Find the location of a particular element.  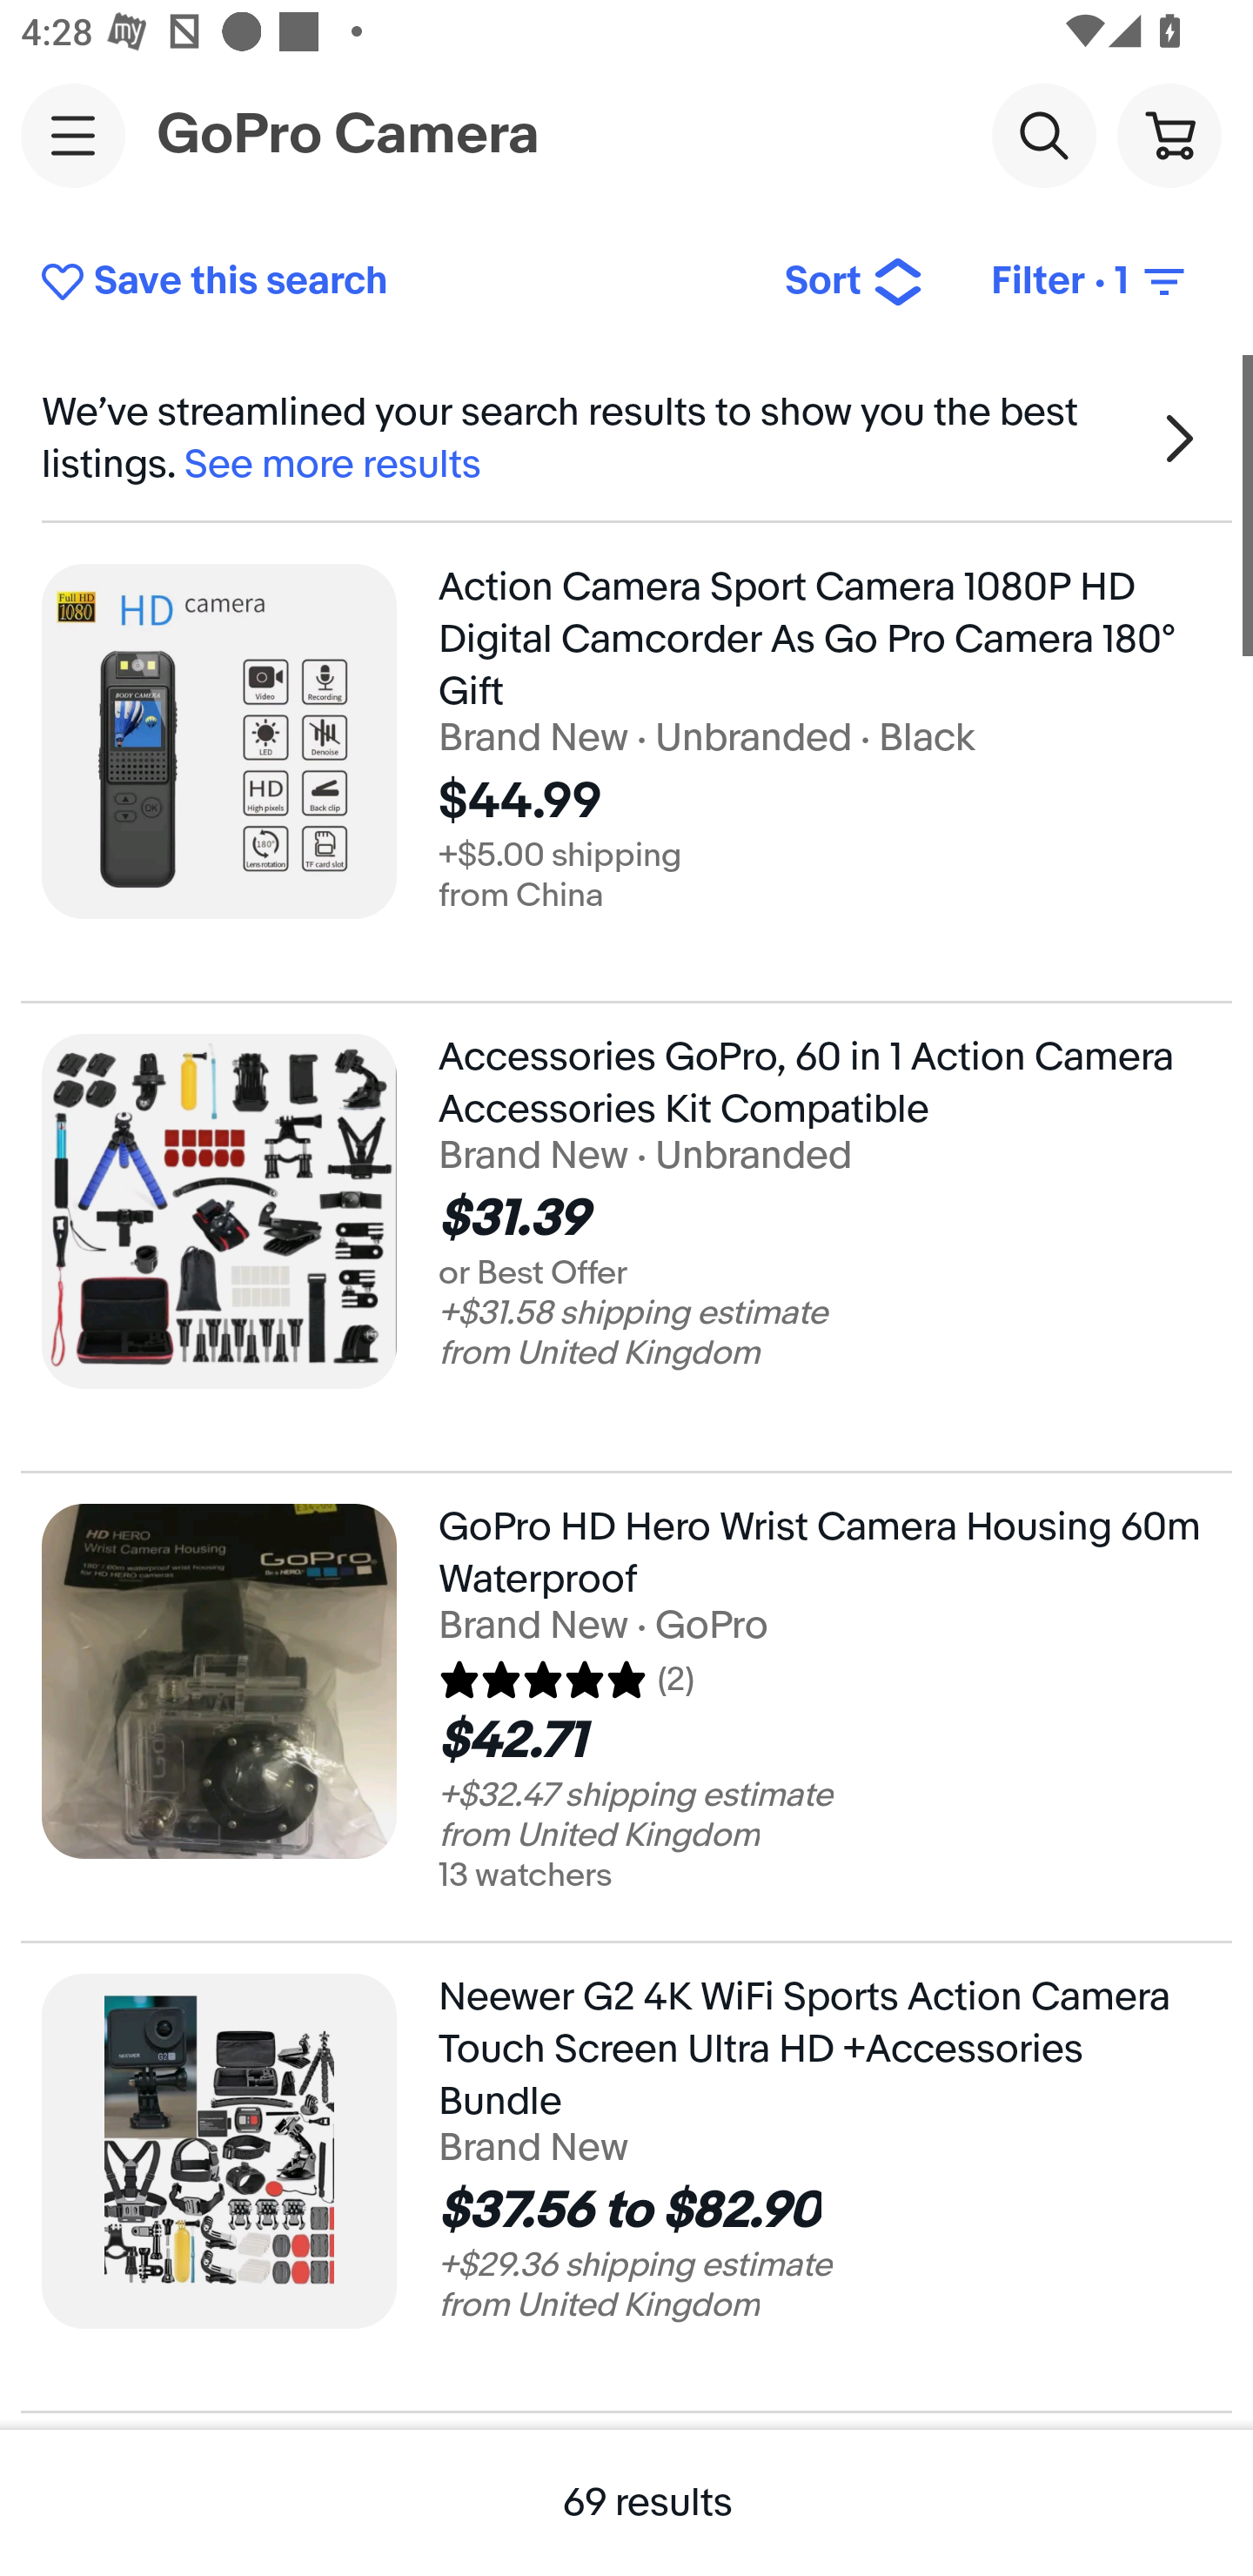

Cart button shopping cart is located at coordinates (1169, 134).